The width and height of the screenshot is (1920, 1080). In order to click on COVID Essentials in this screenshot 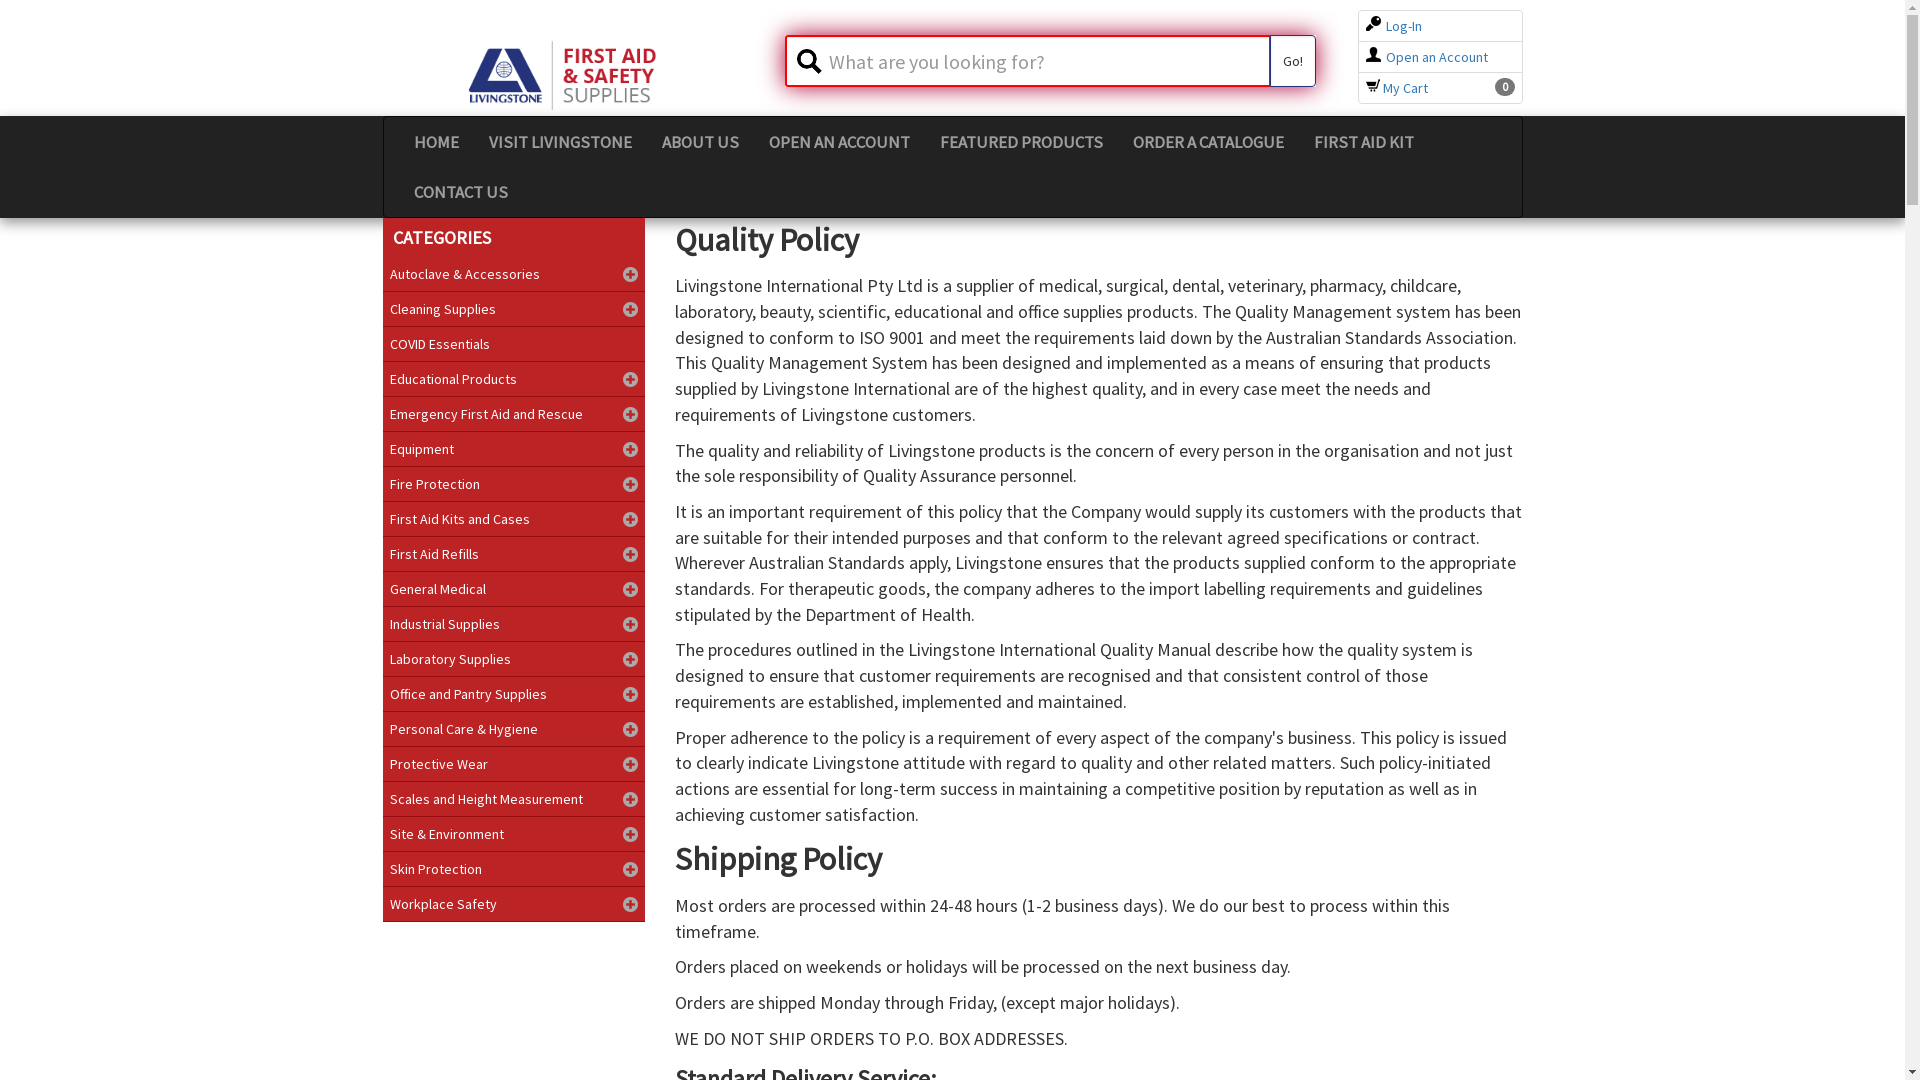, I will do `click(514, 344)`.